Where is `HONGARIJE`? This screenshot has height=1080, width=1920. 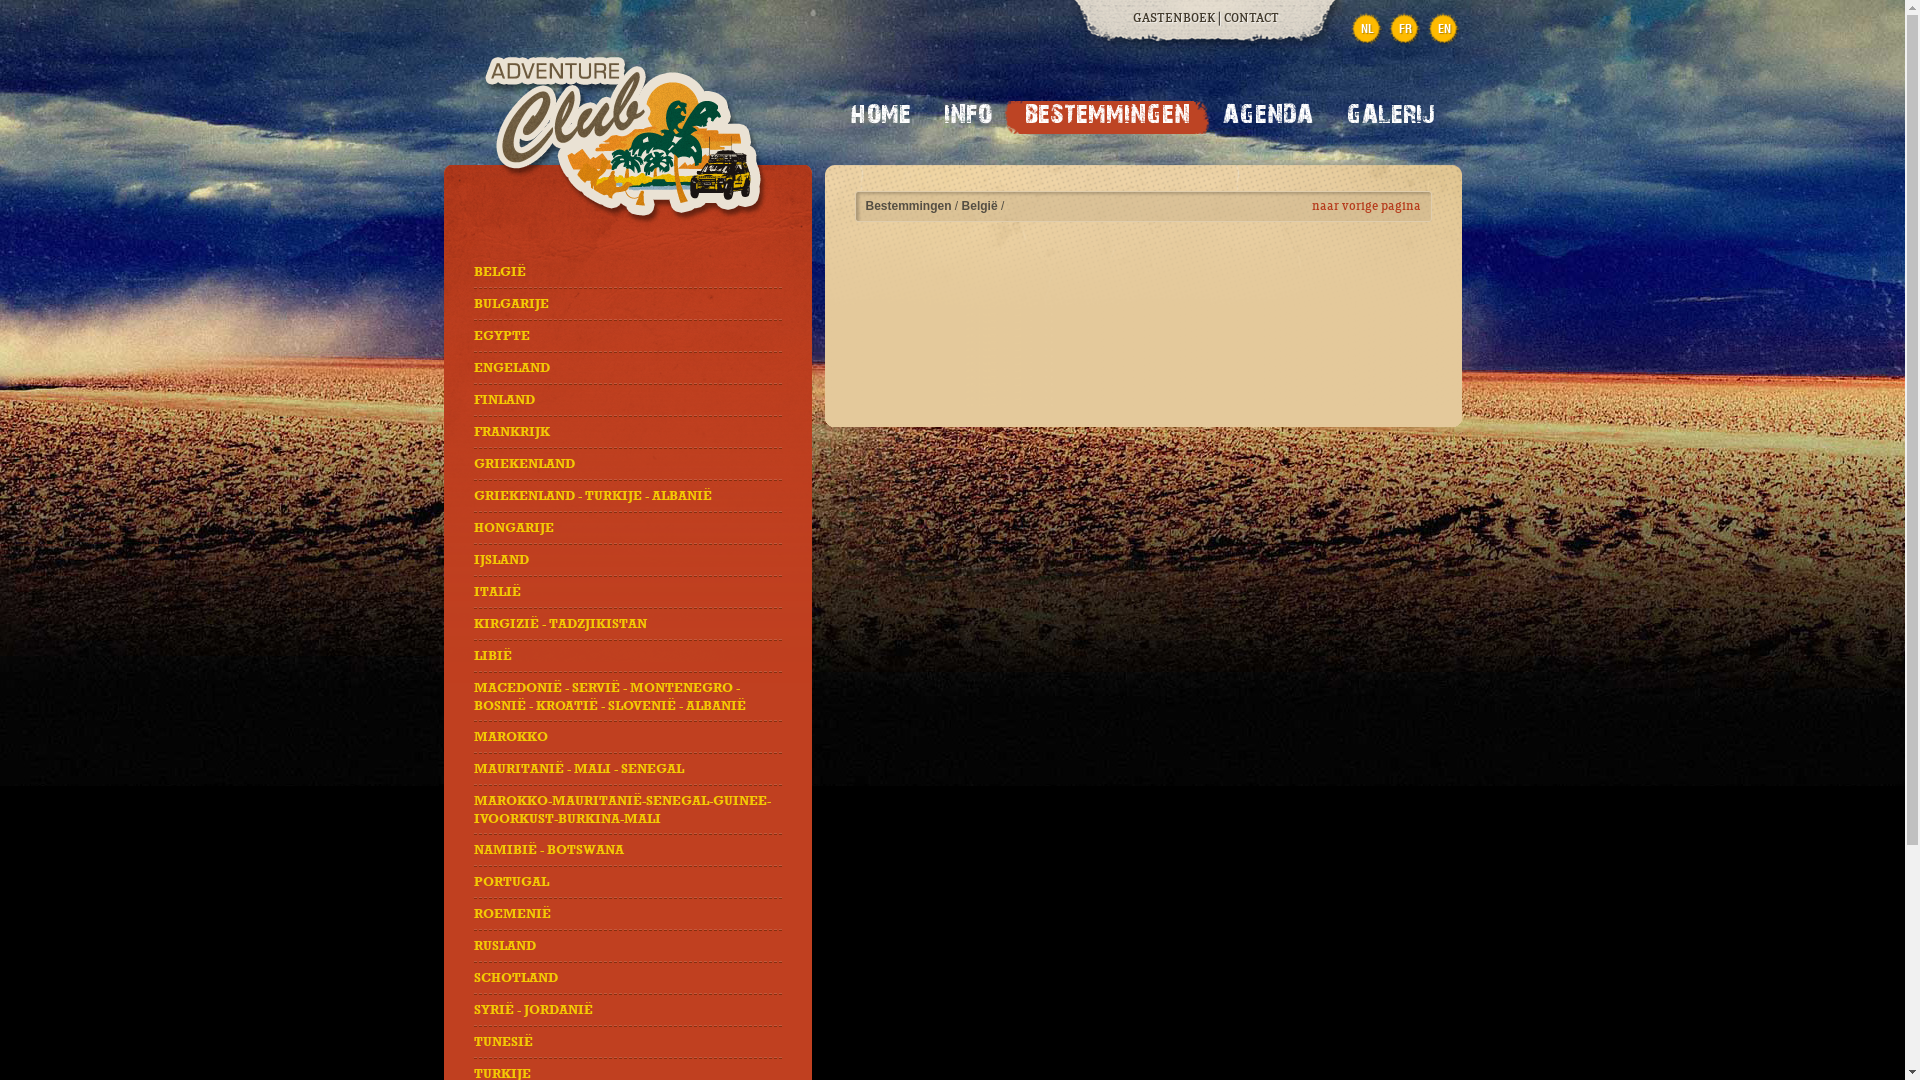
HONGARIJE is located at coordinates (514, 528).